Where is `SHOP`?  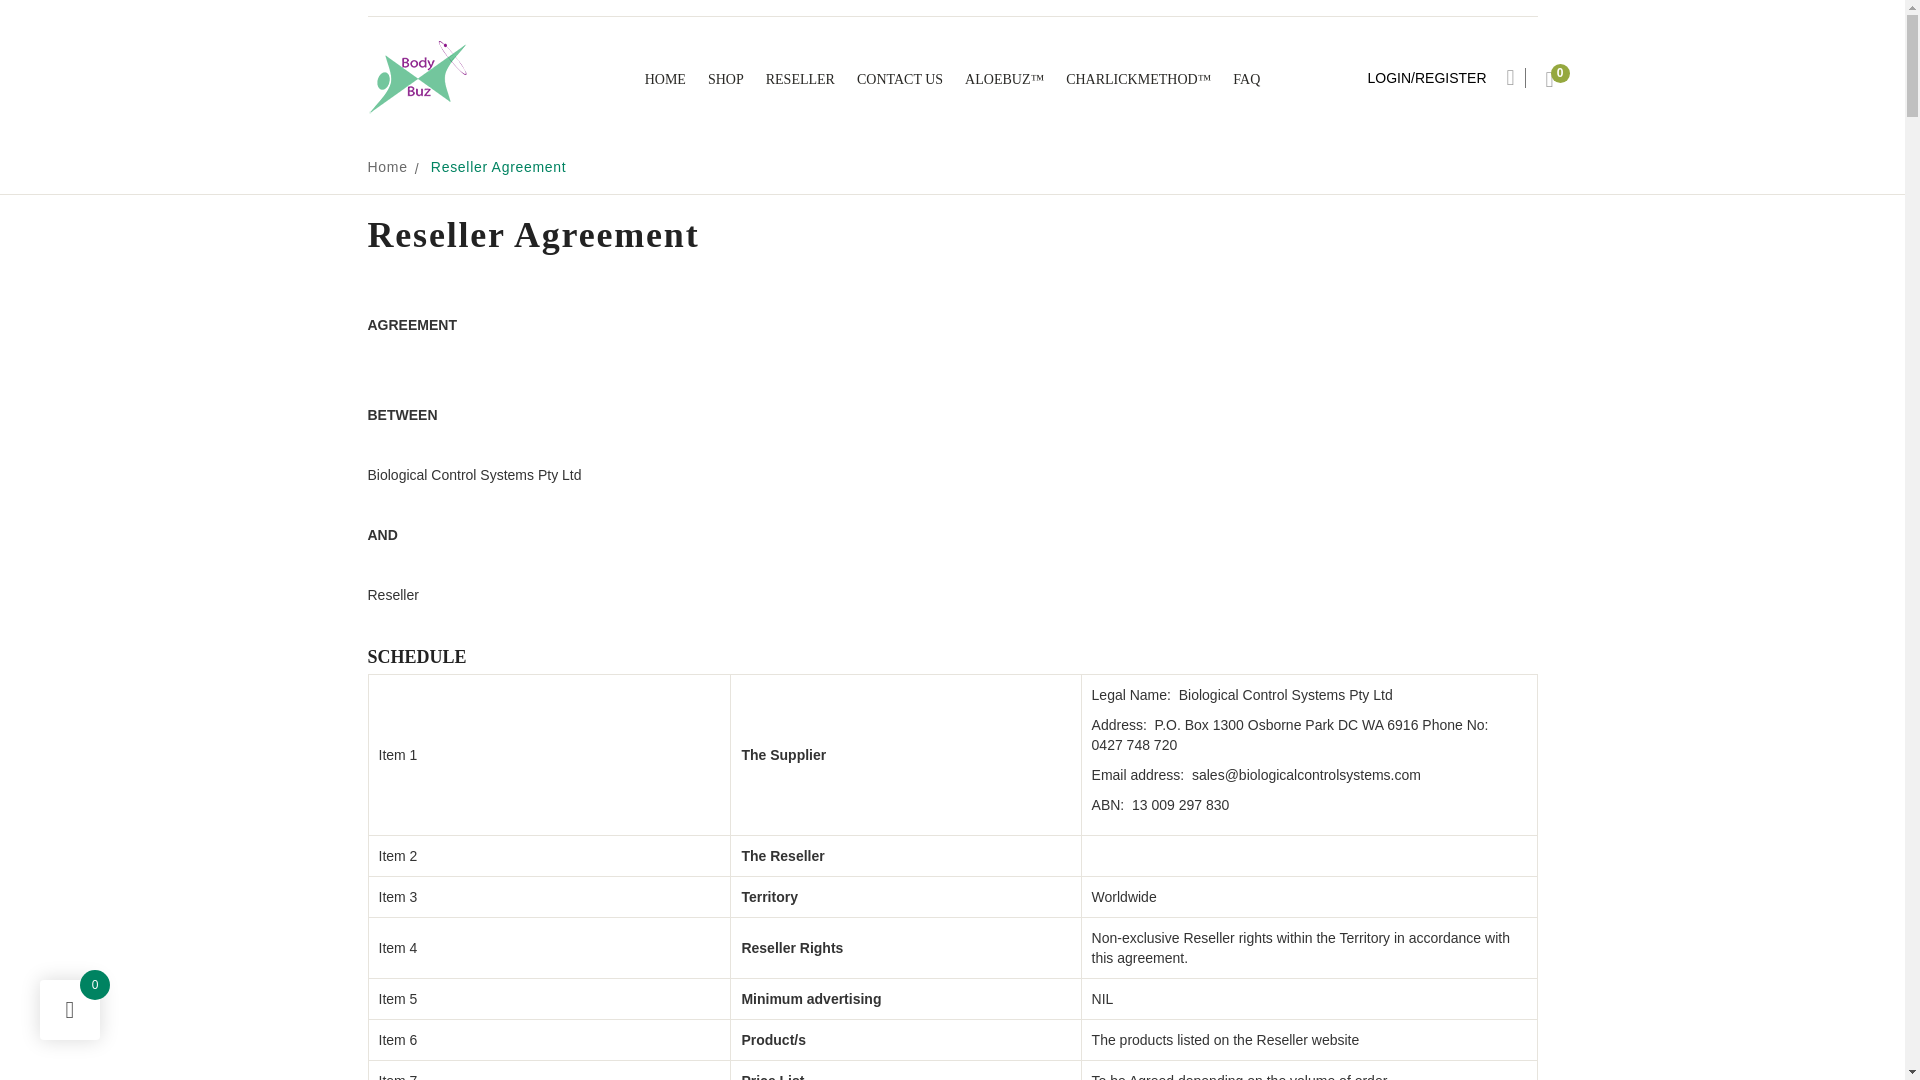 SHOP is located at coordinates (726, 80).